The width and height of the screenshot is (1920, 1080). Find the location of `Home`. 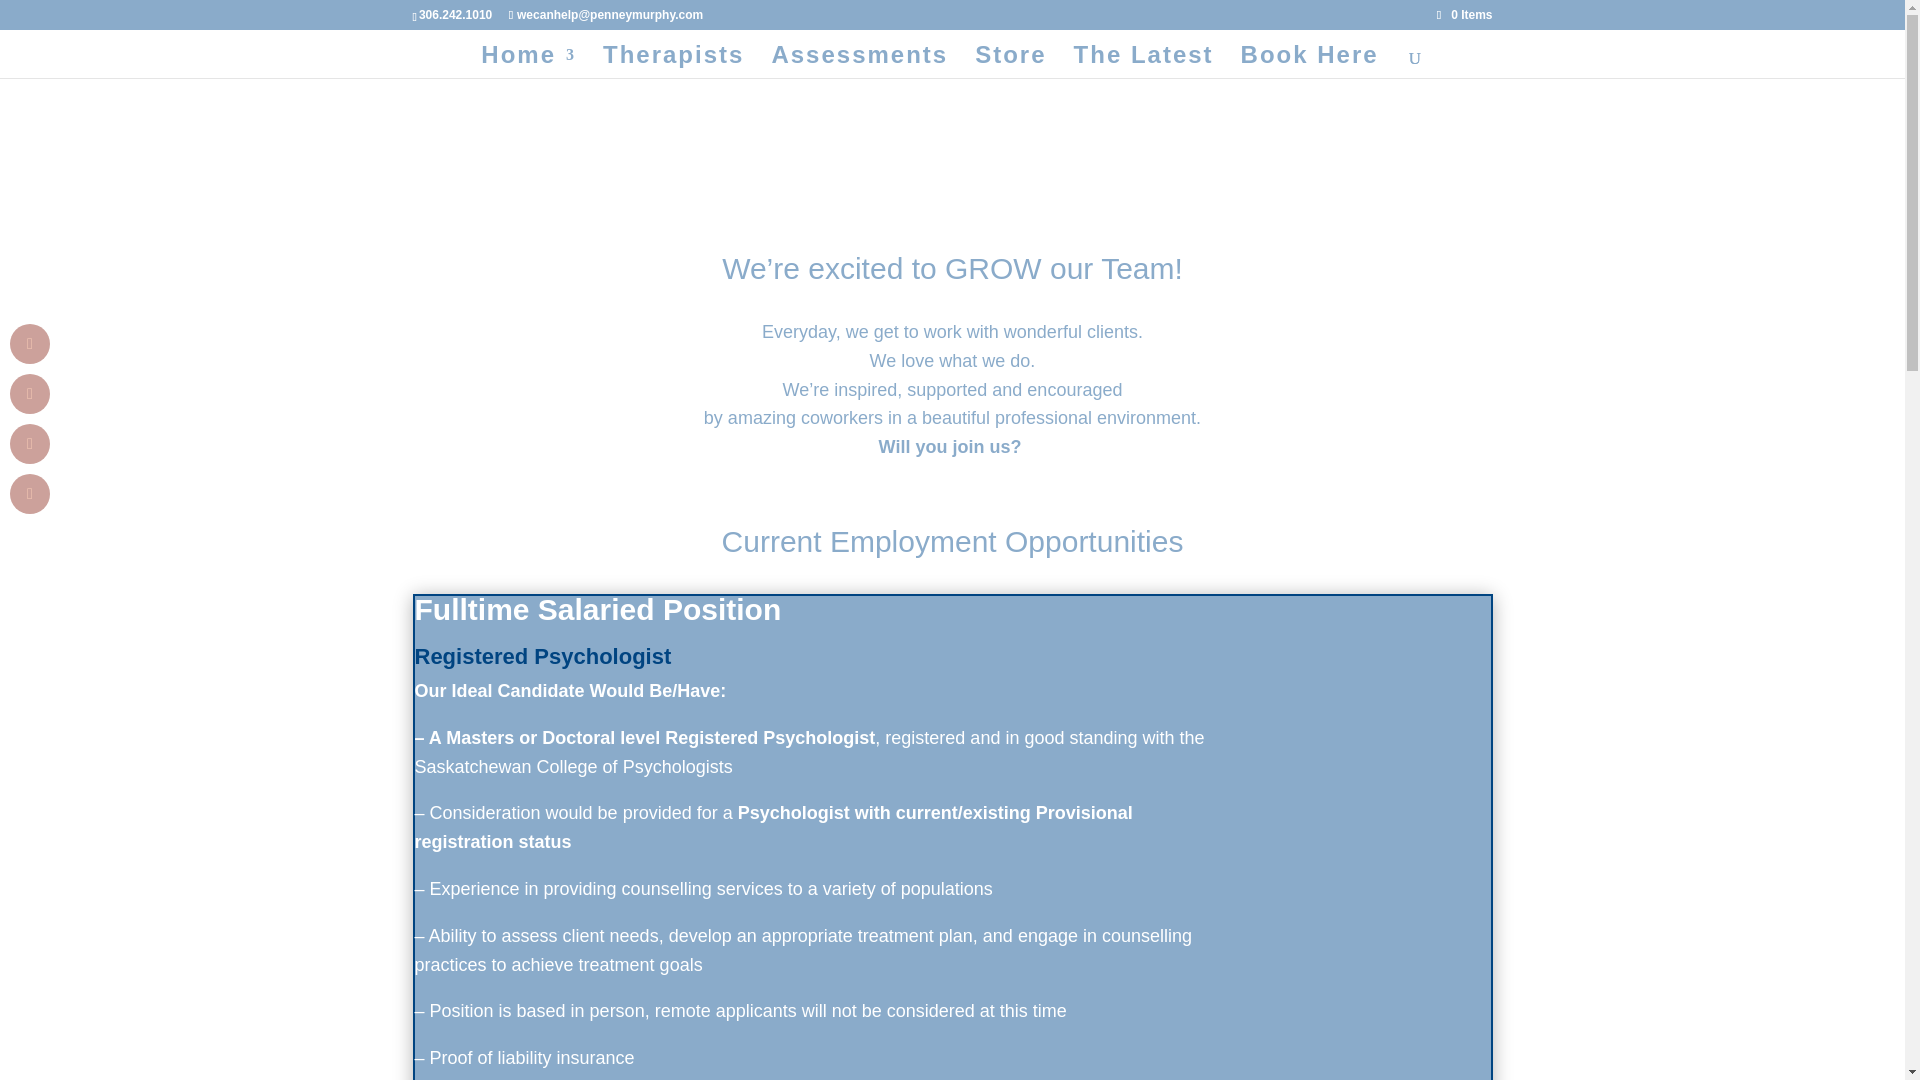

Home is located at coordinates (528, 62).